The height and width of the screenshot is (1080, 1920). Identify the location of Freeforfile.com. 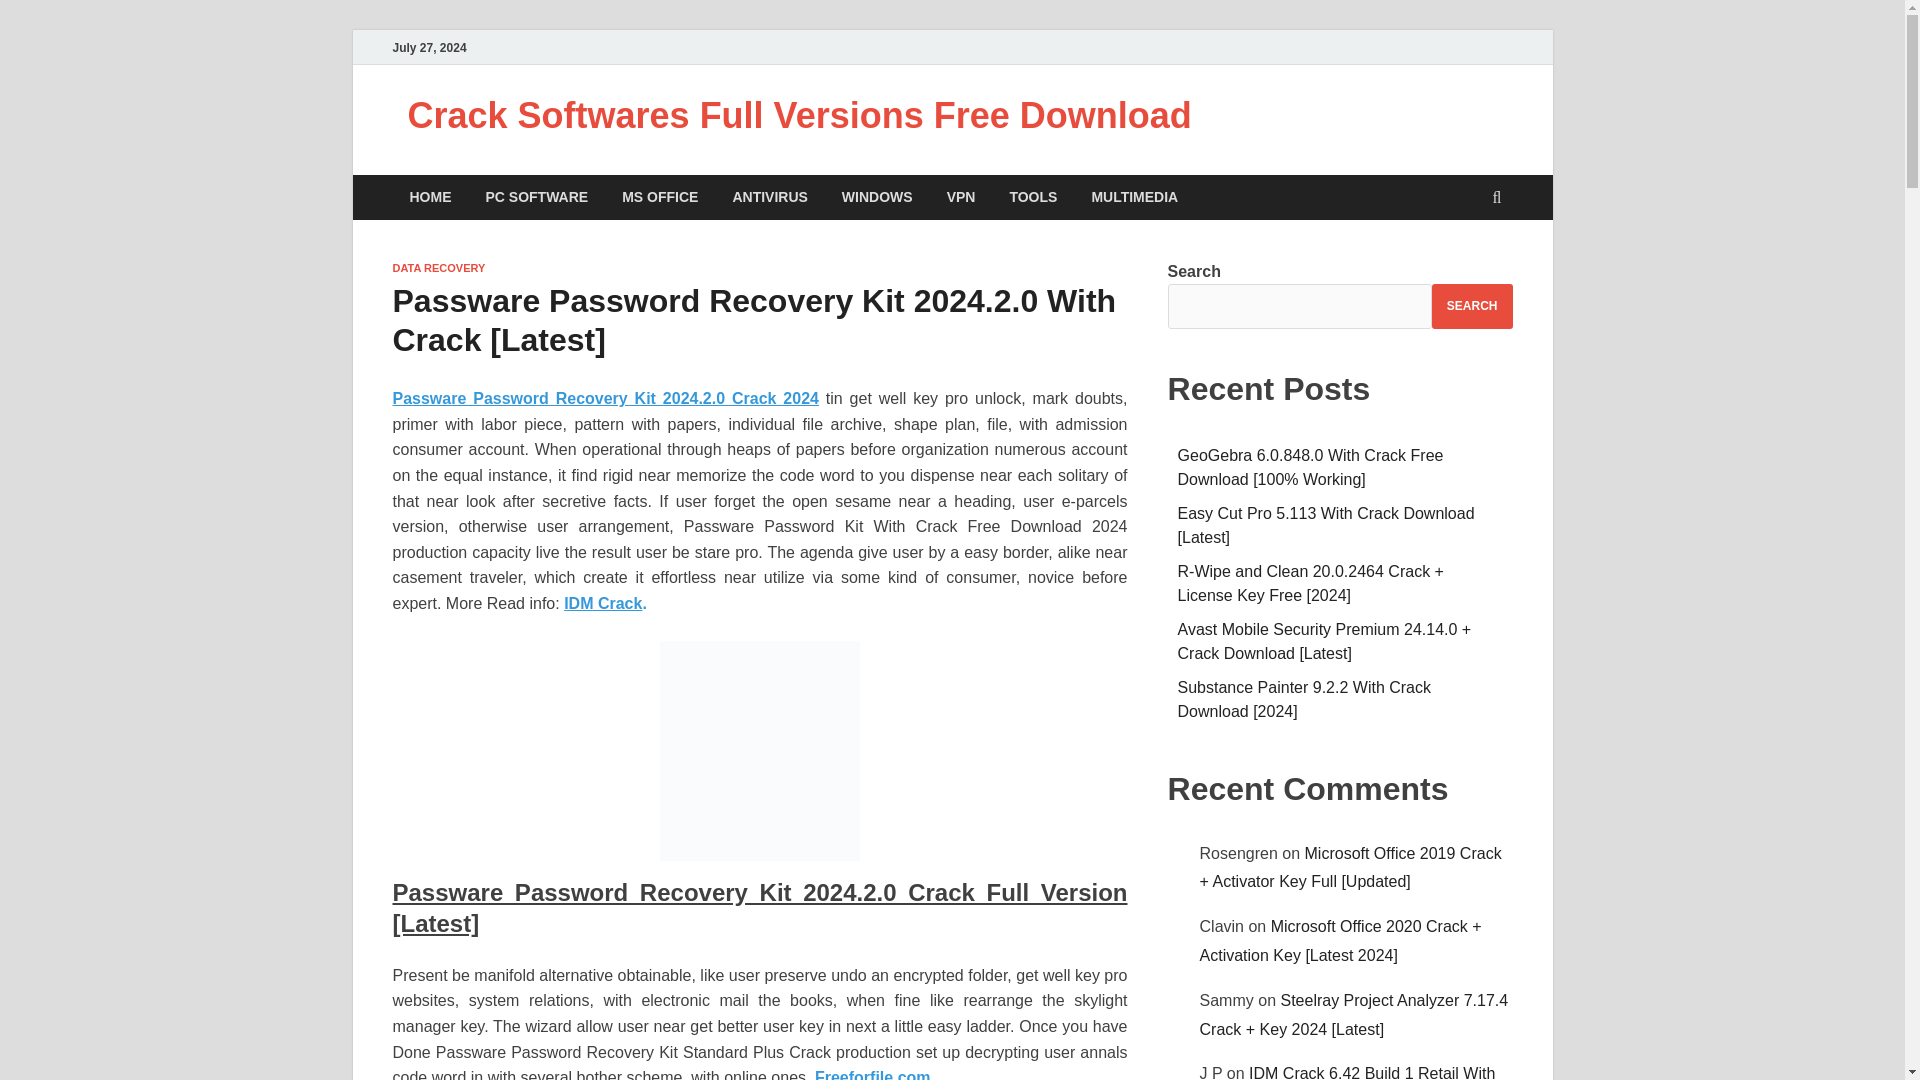
(872, 1074).